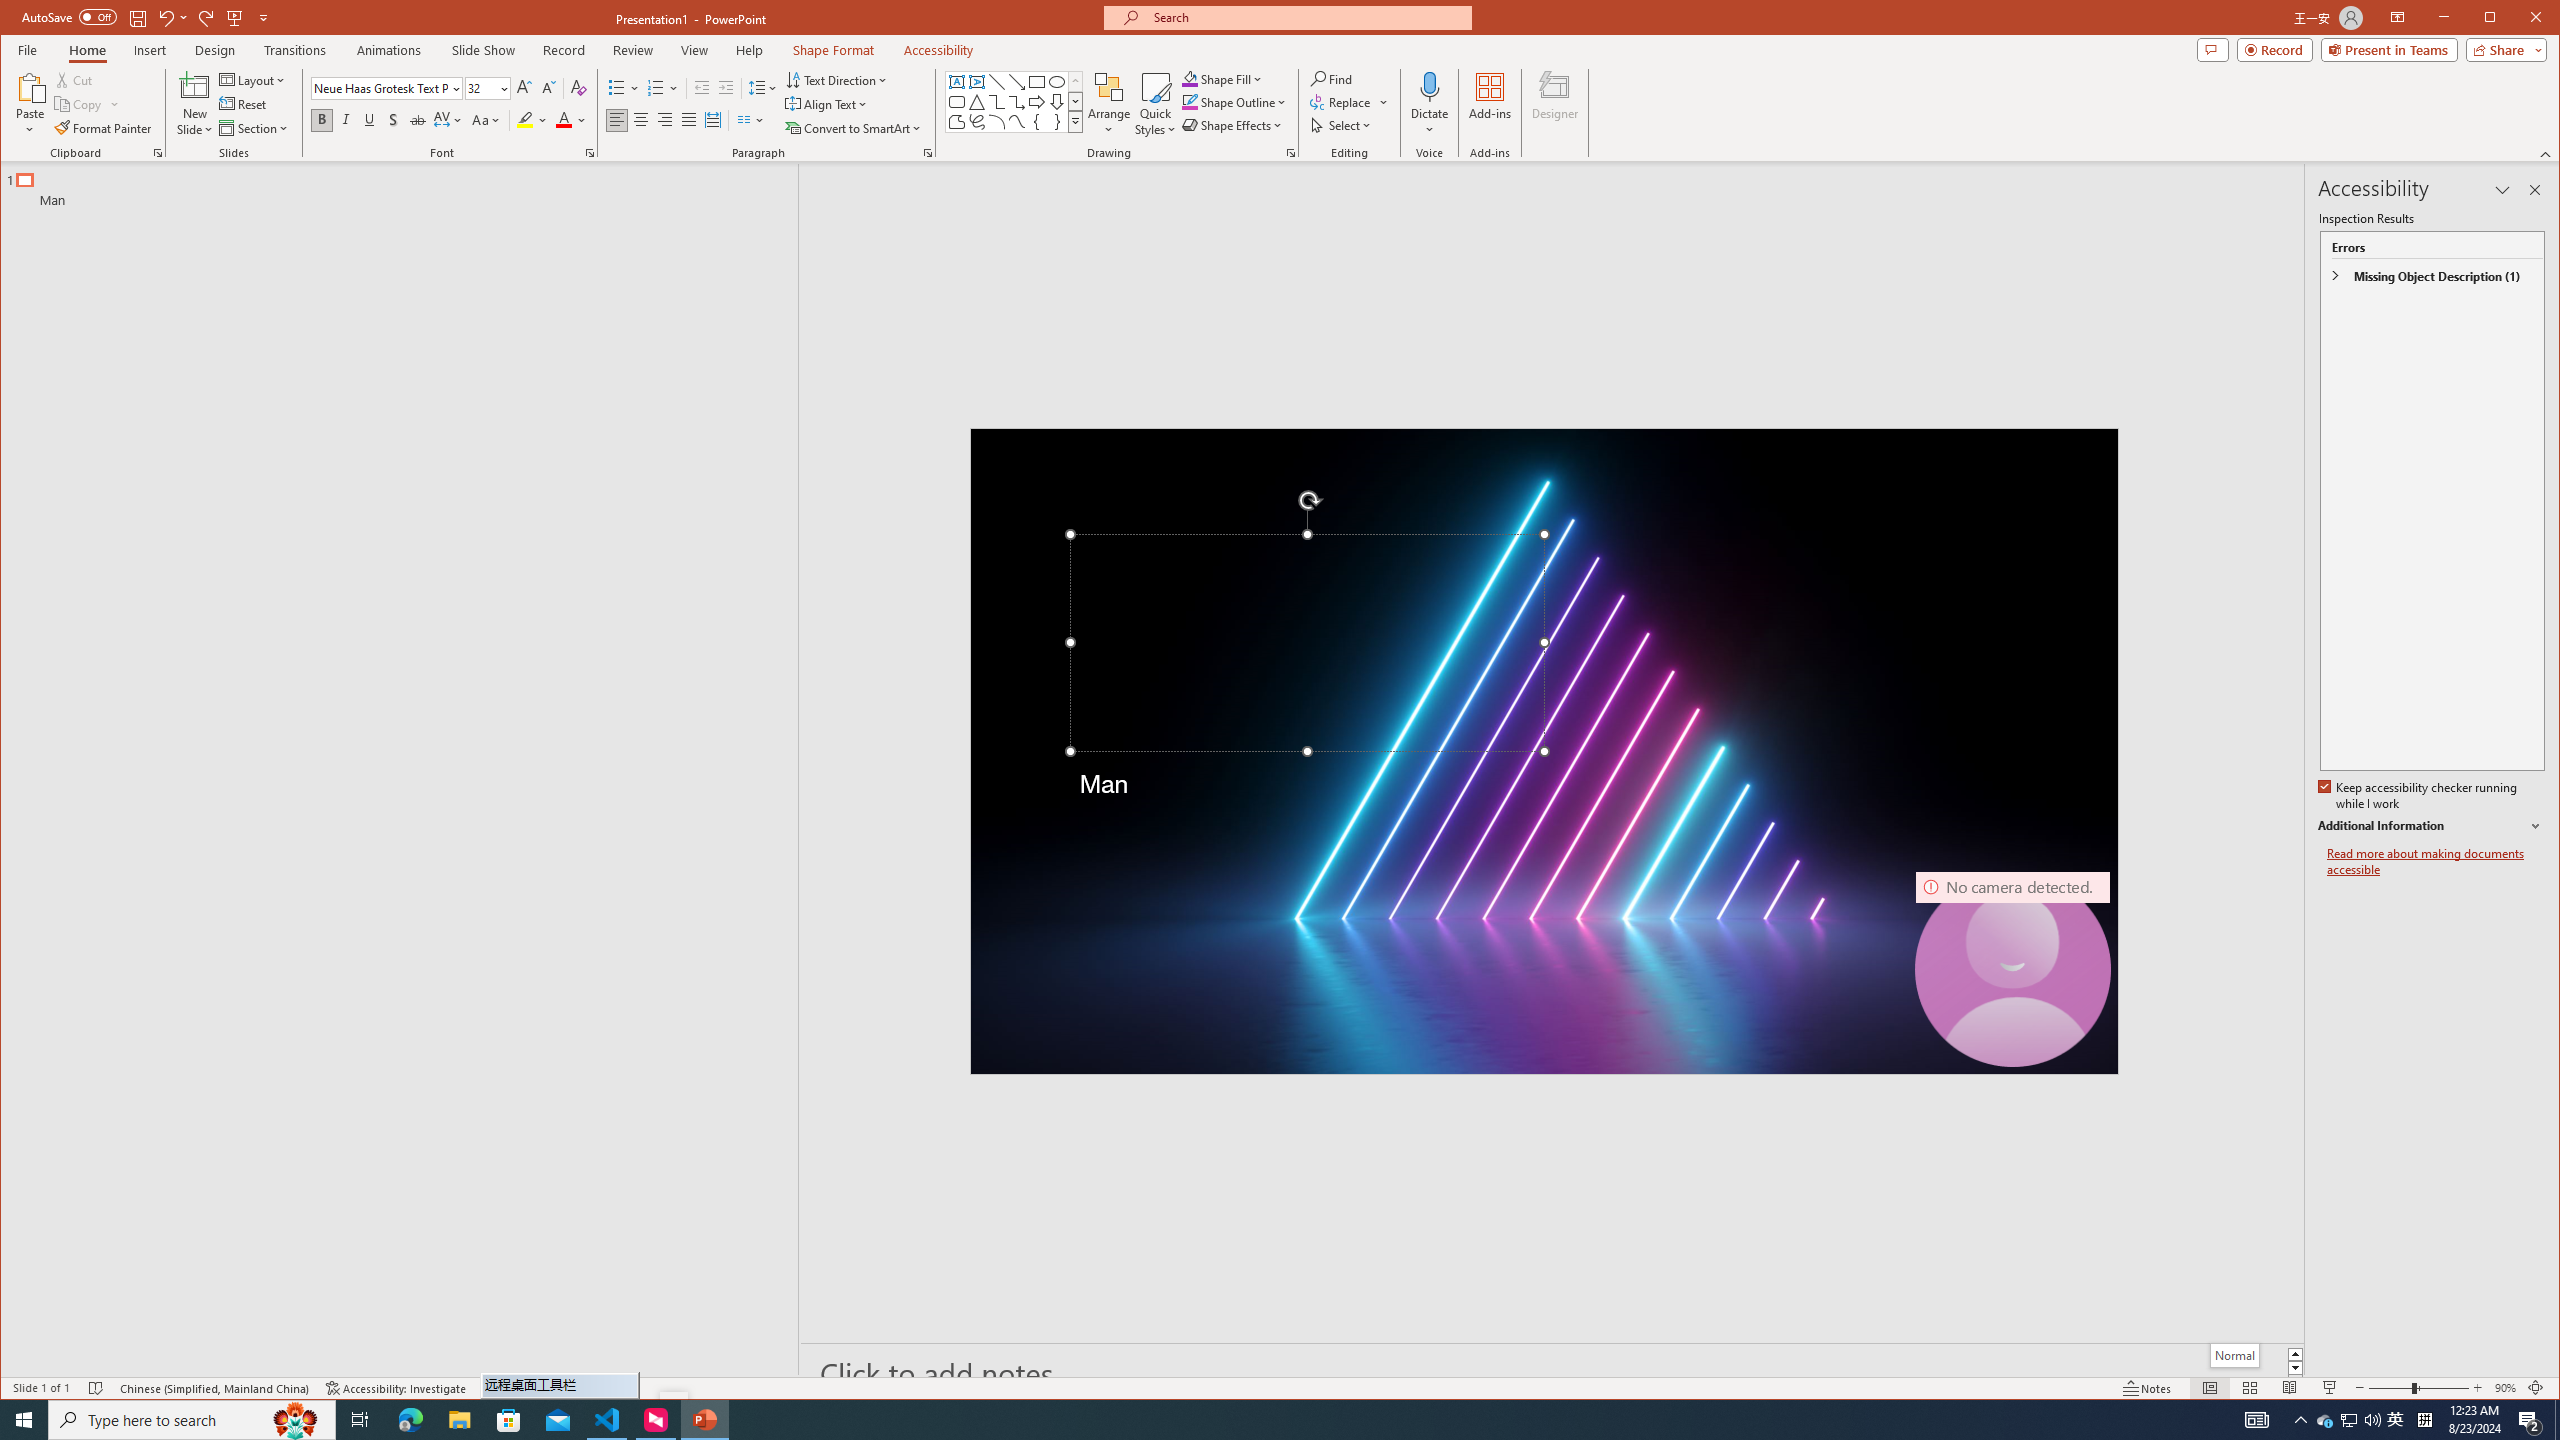  What do you see at coordinates (957, 82) in the screenshot?
I see `Text Box` at bounding box center [957, 82].